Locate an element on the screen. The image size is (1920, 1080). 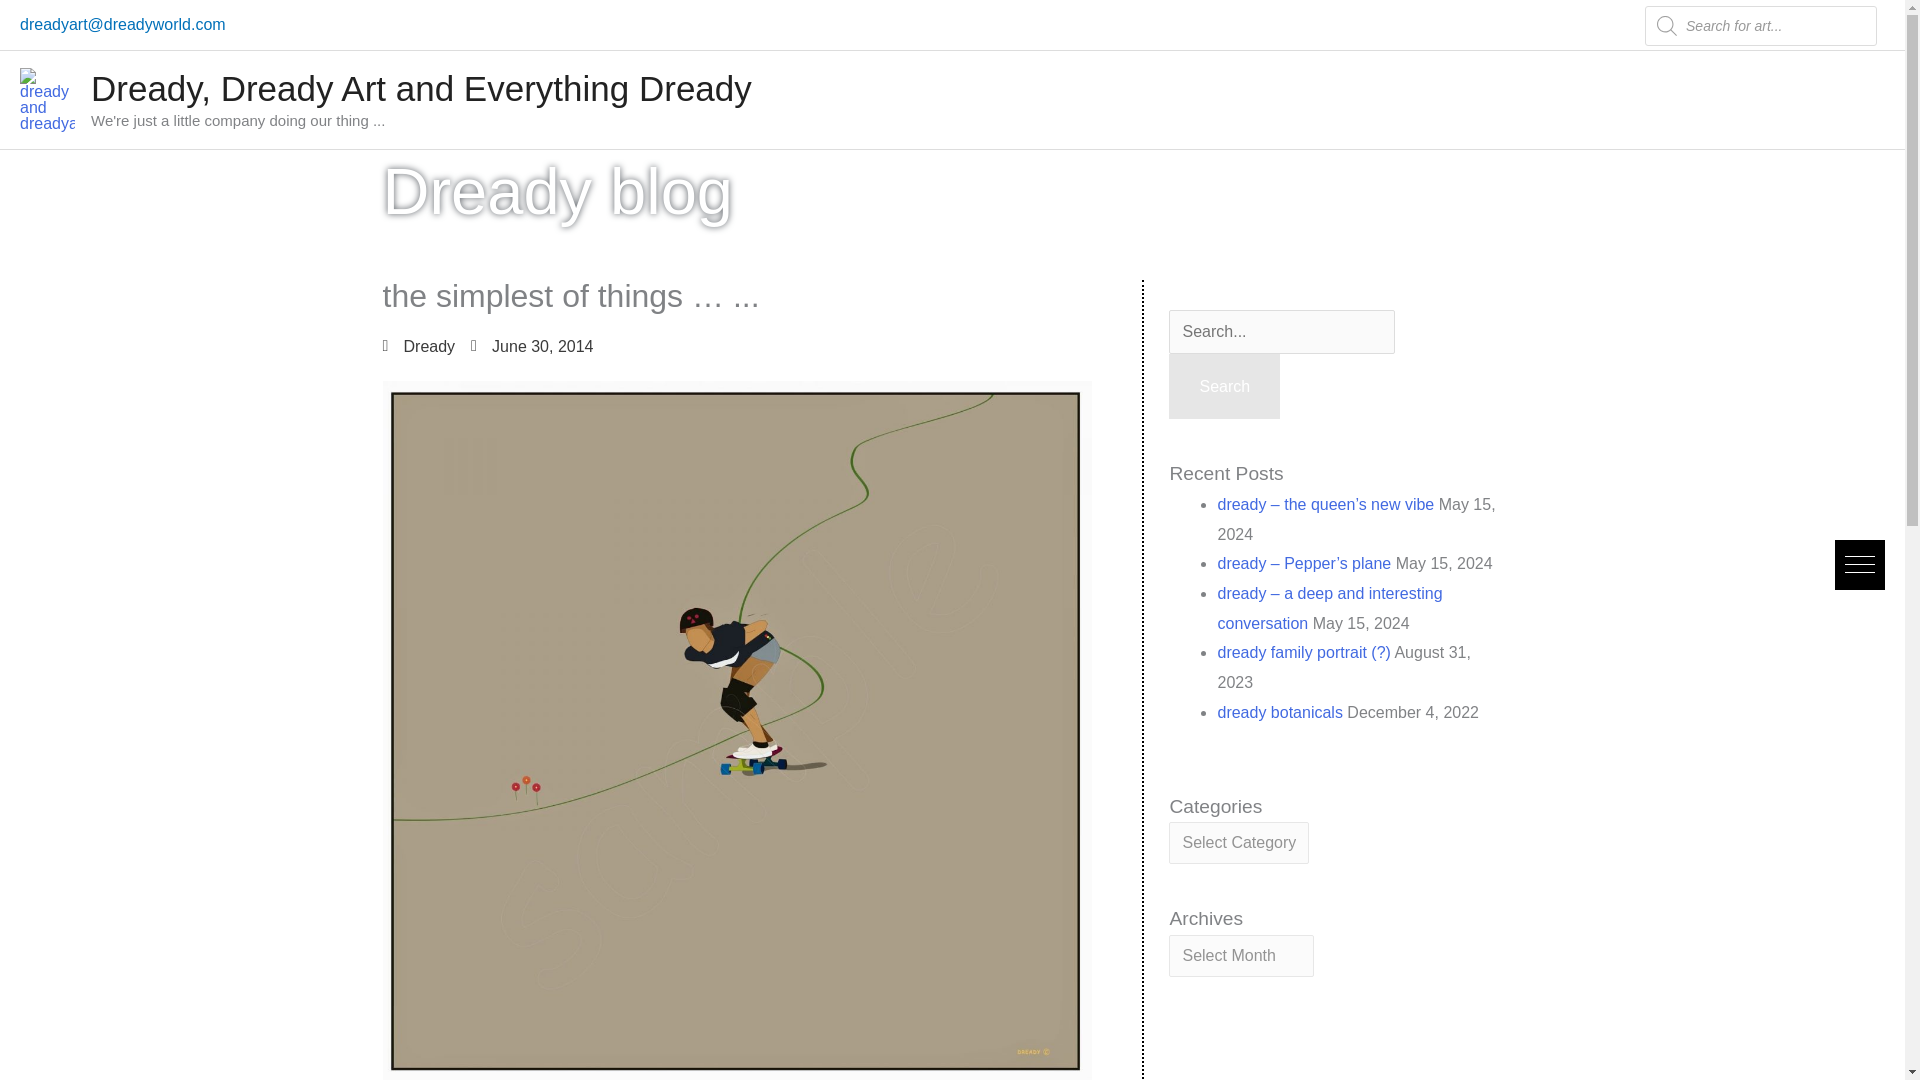
June 30, 2014 is located at coordinates (532, 346).